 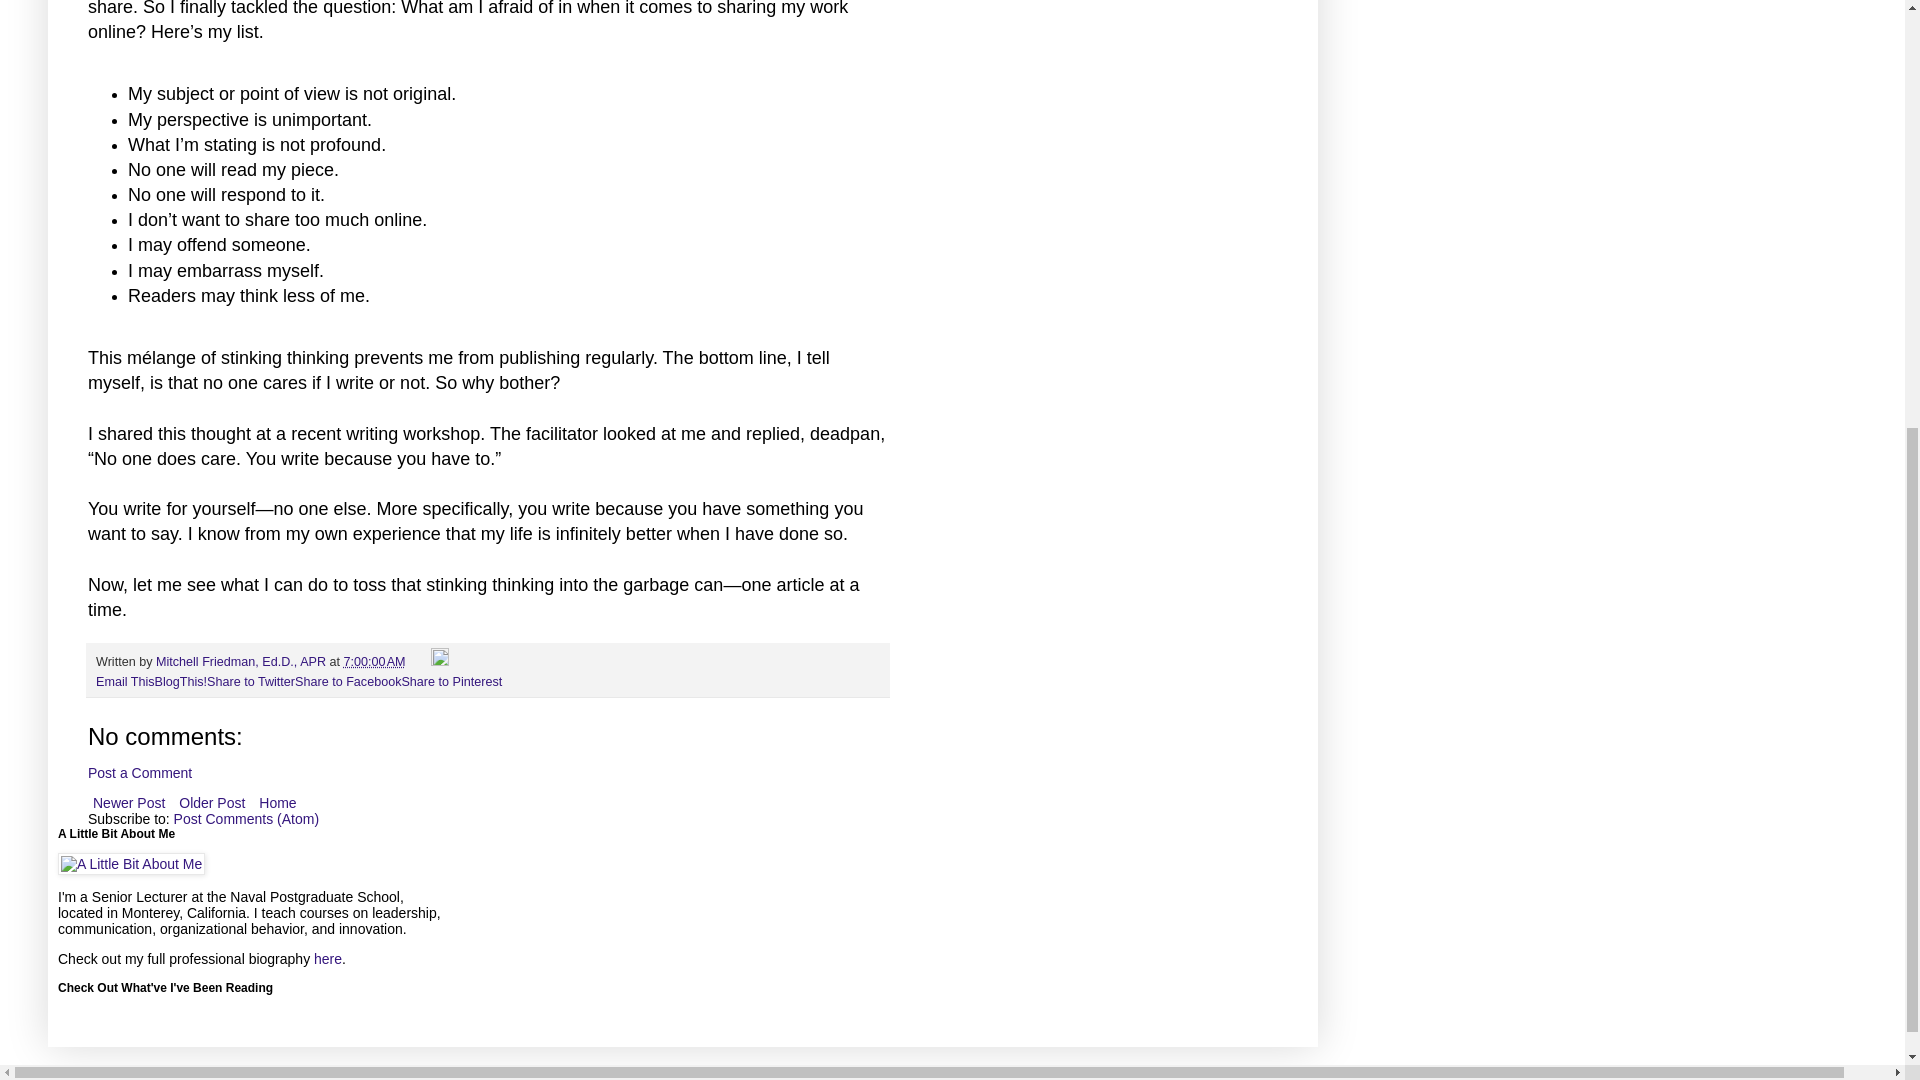 I want to click on Mitchell Friedman, Ed.D., APR, so click(x=242, y=661).